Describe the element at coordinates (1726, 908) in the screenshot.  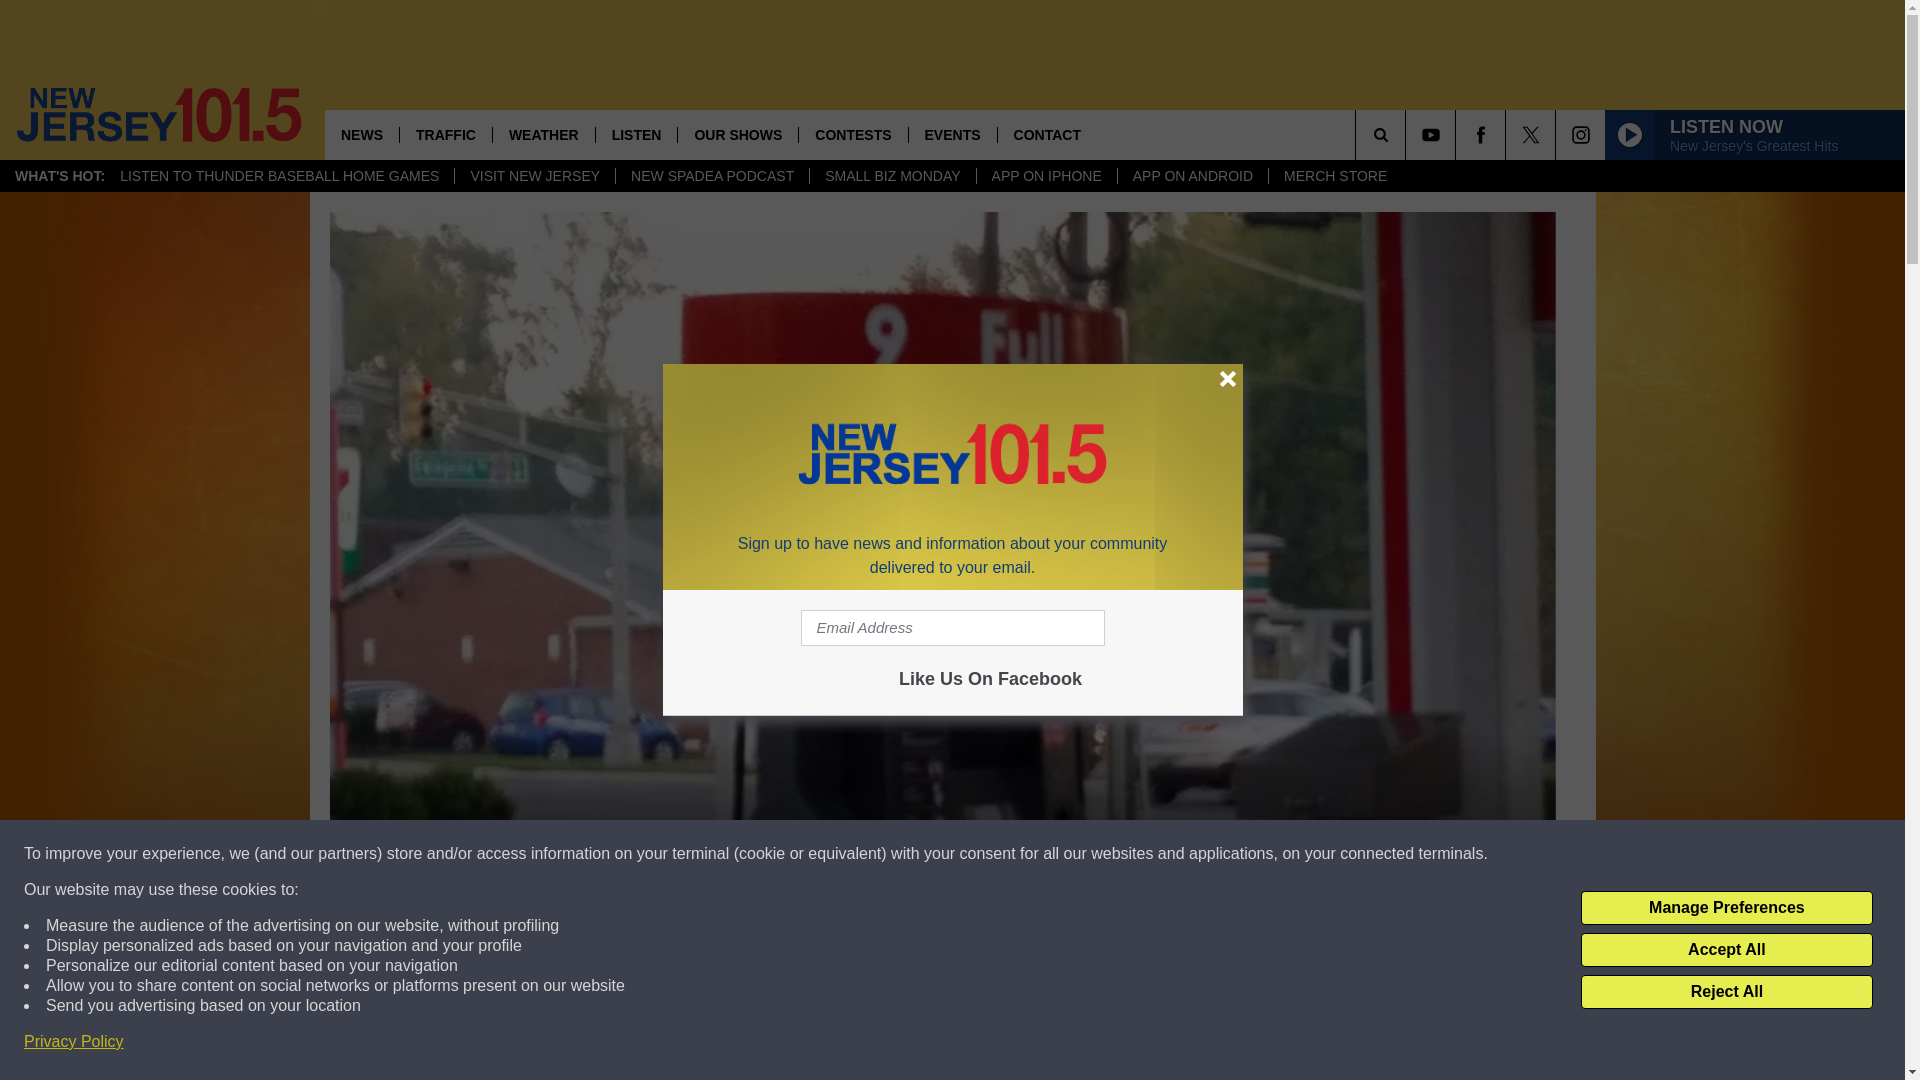
I see `Manage Preferences` at that location.